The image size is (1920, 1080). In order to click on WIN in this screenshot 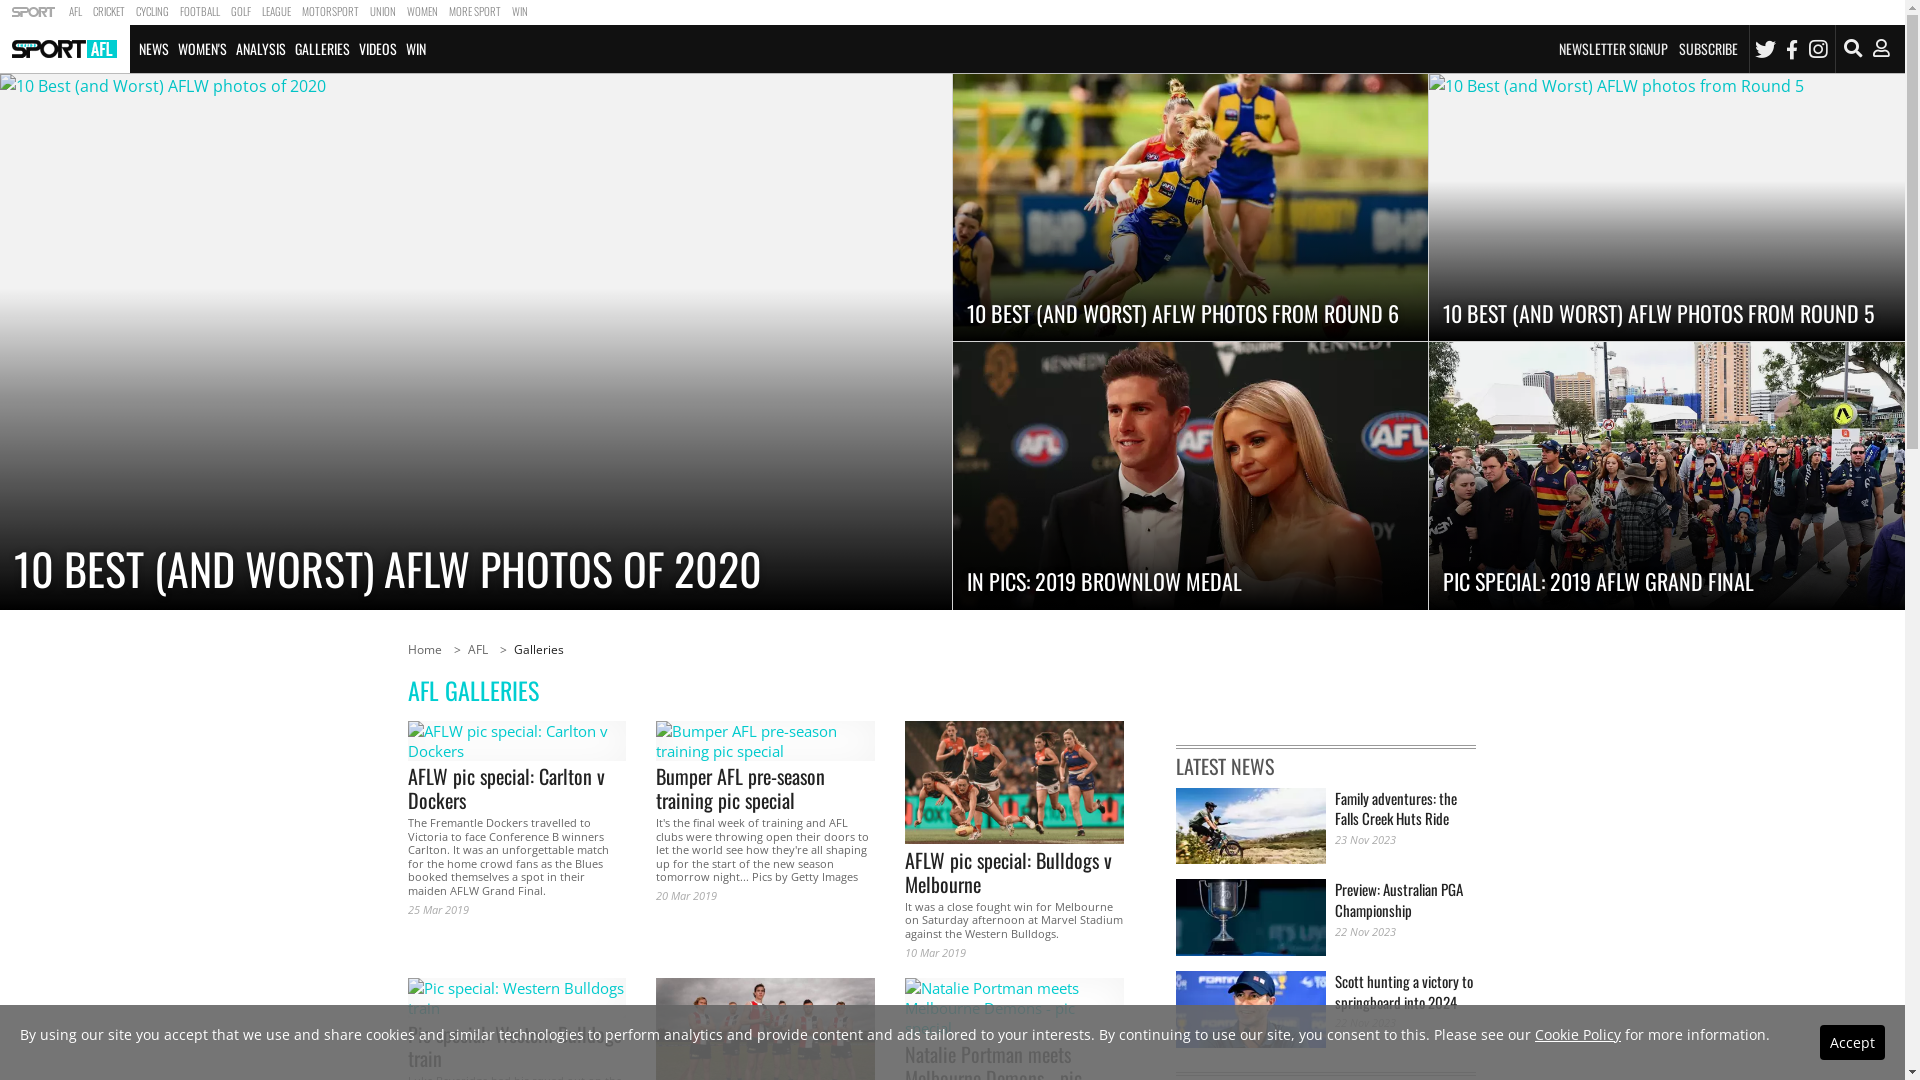, I will do `click(520, 12)`.